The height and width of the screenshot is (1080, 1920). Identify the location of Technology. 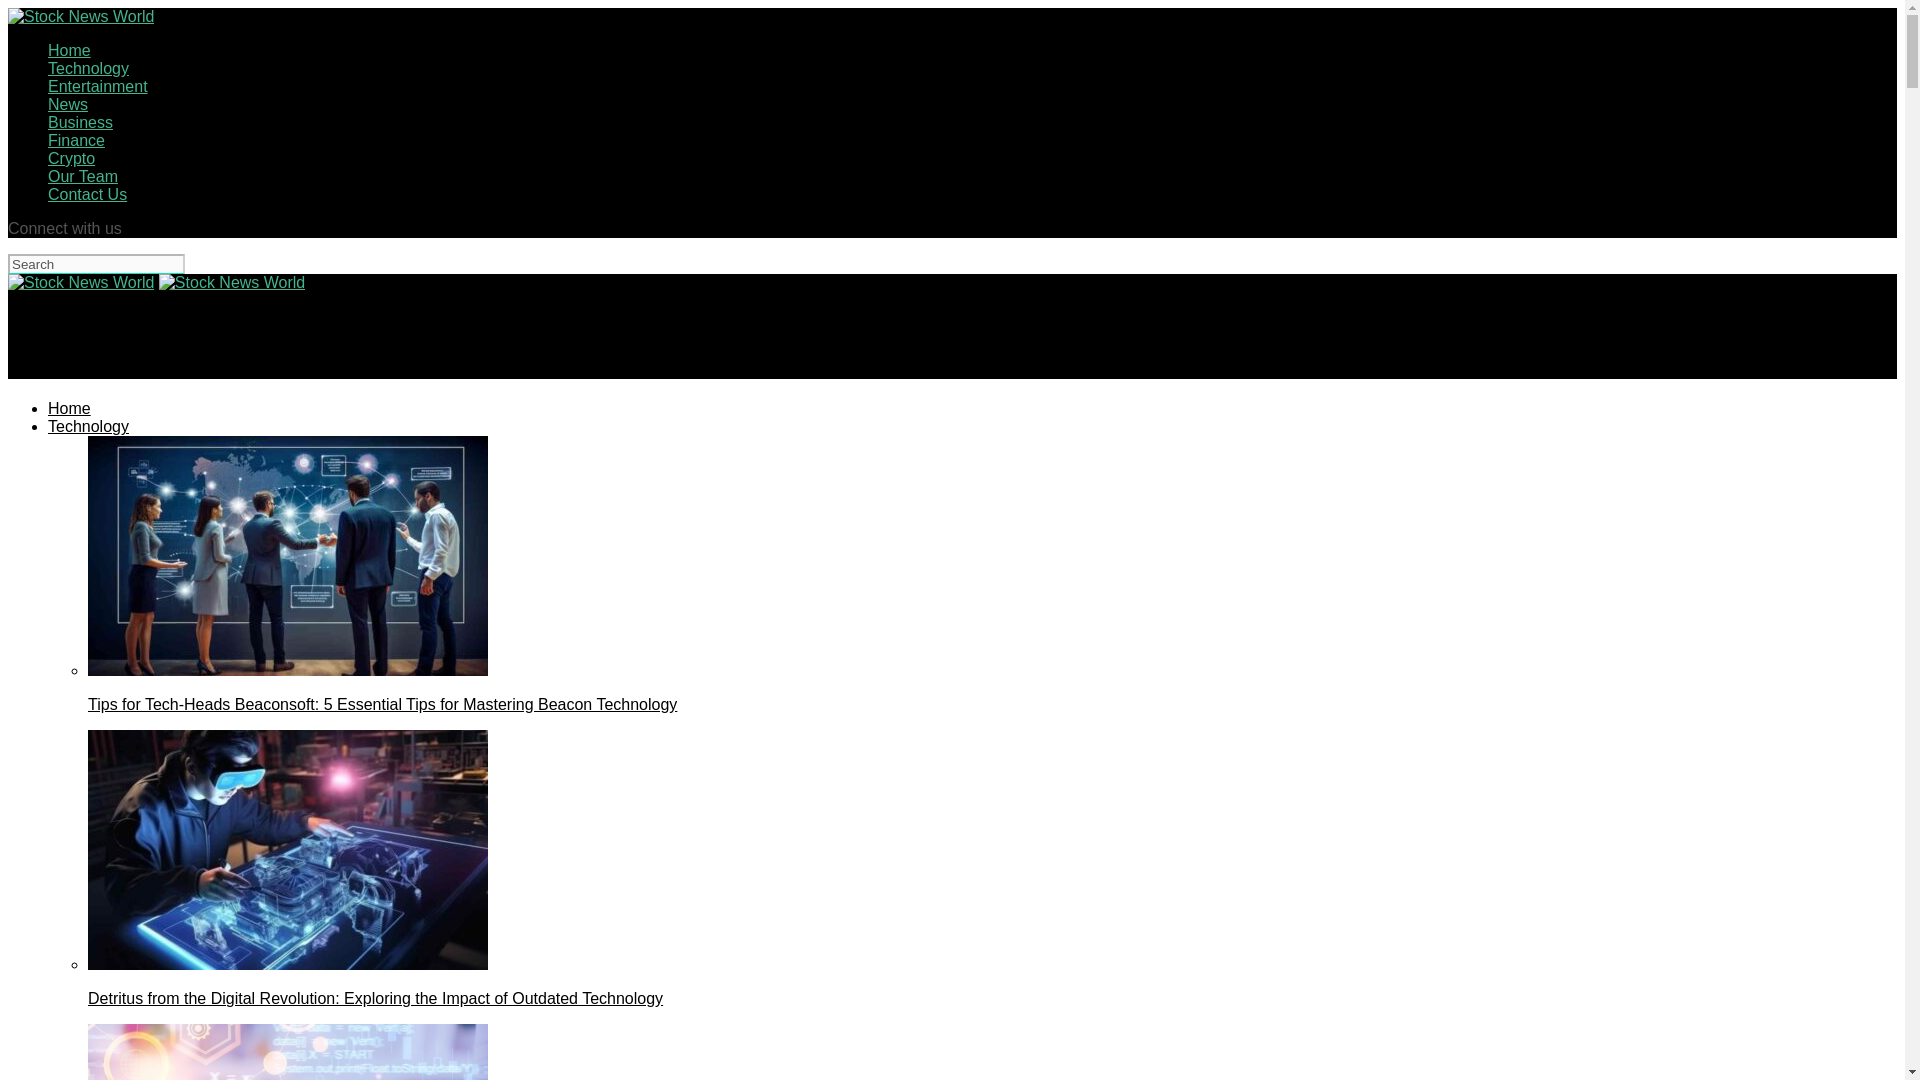
(88, 426).